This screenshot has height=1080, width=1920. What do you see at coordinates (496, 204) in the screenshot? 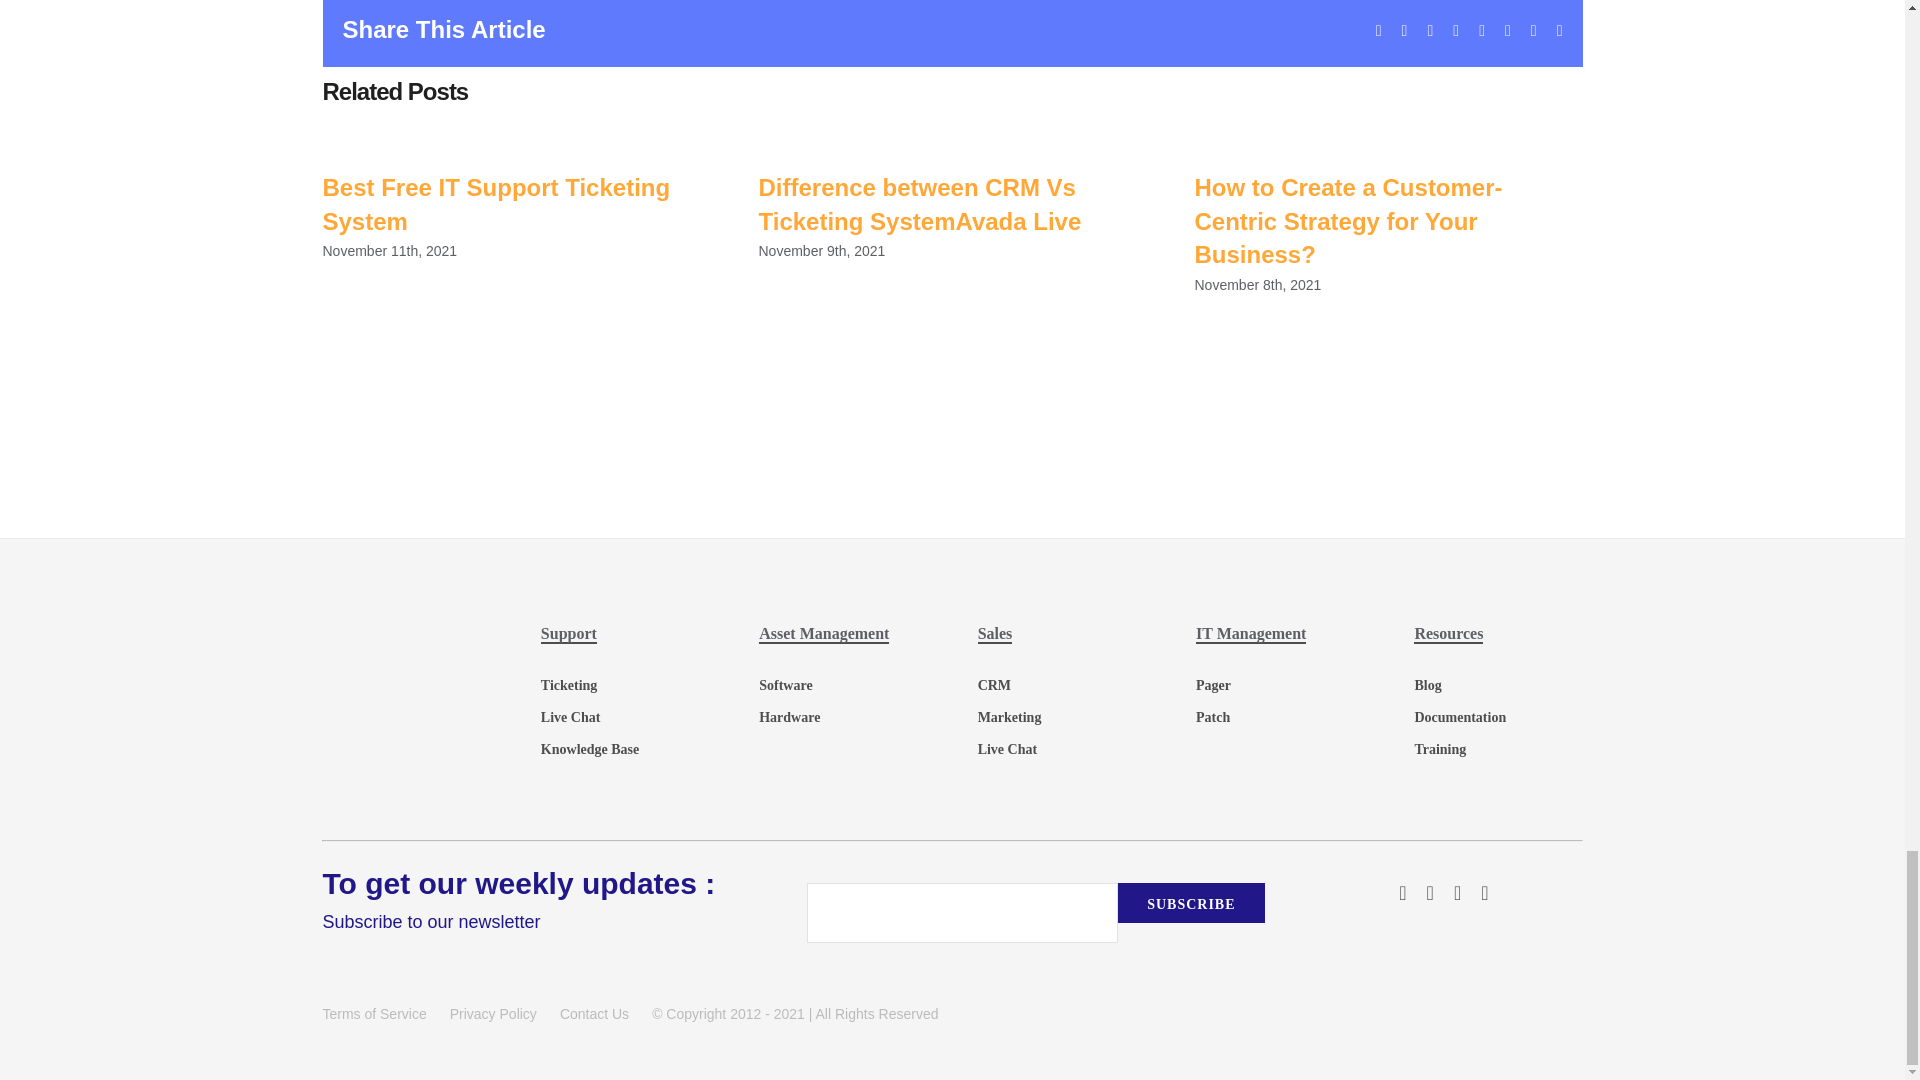
I see `Best Free IT Support Ticketing System` at bounding box center [496, 204].